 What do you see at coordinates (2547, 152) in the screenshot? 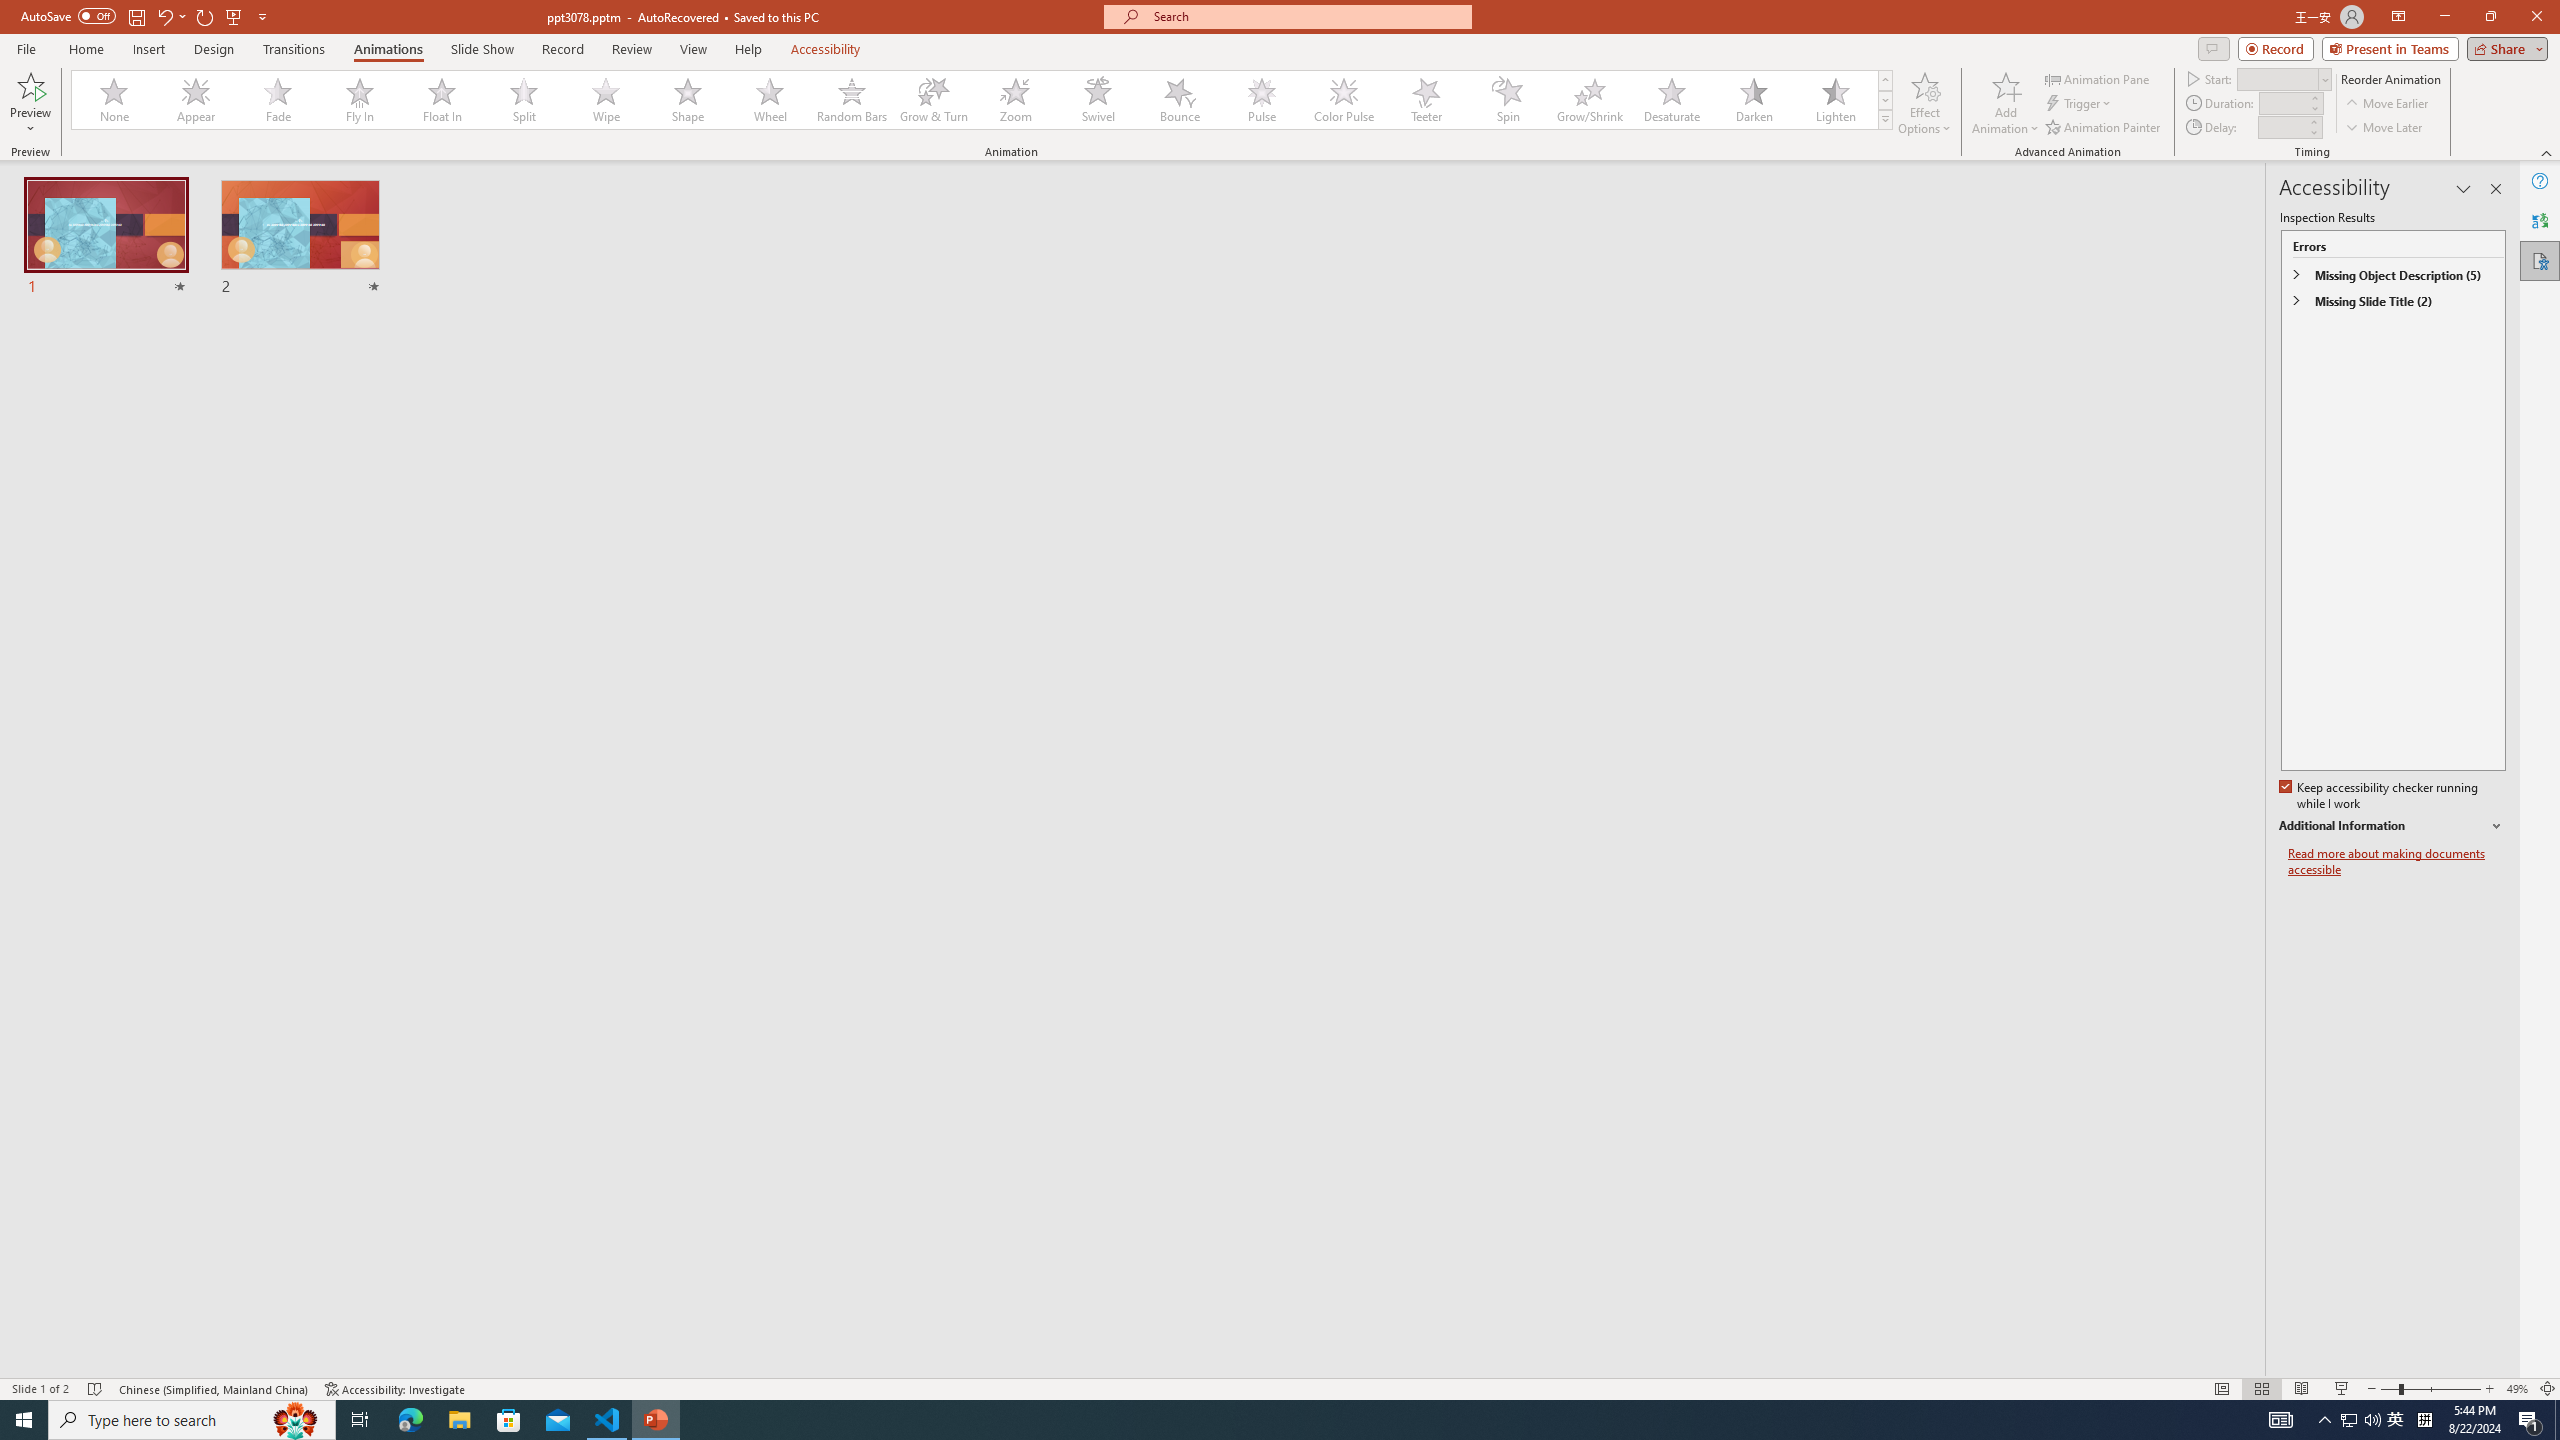
I see `Collapse the Ribbon` at bounding box center [2547, 152].